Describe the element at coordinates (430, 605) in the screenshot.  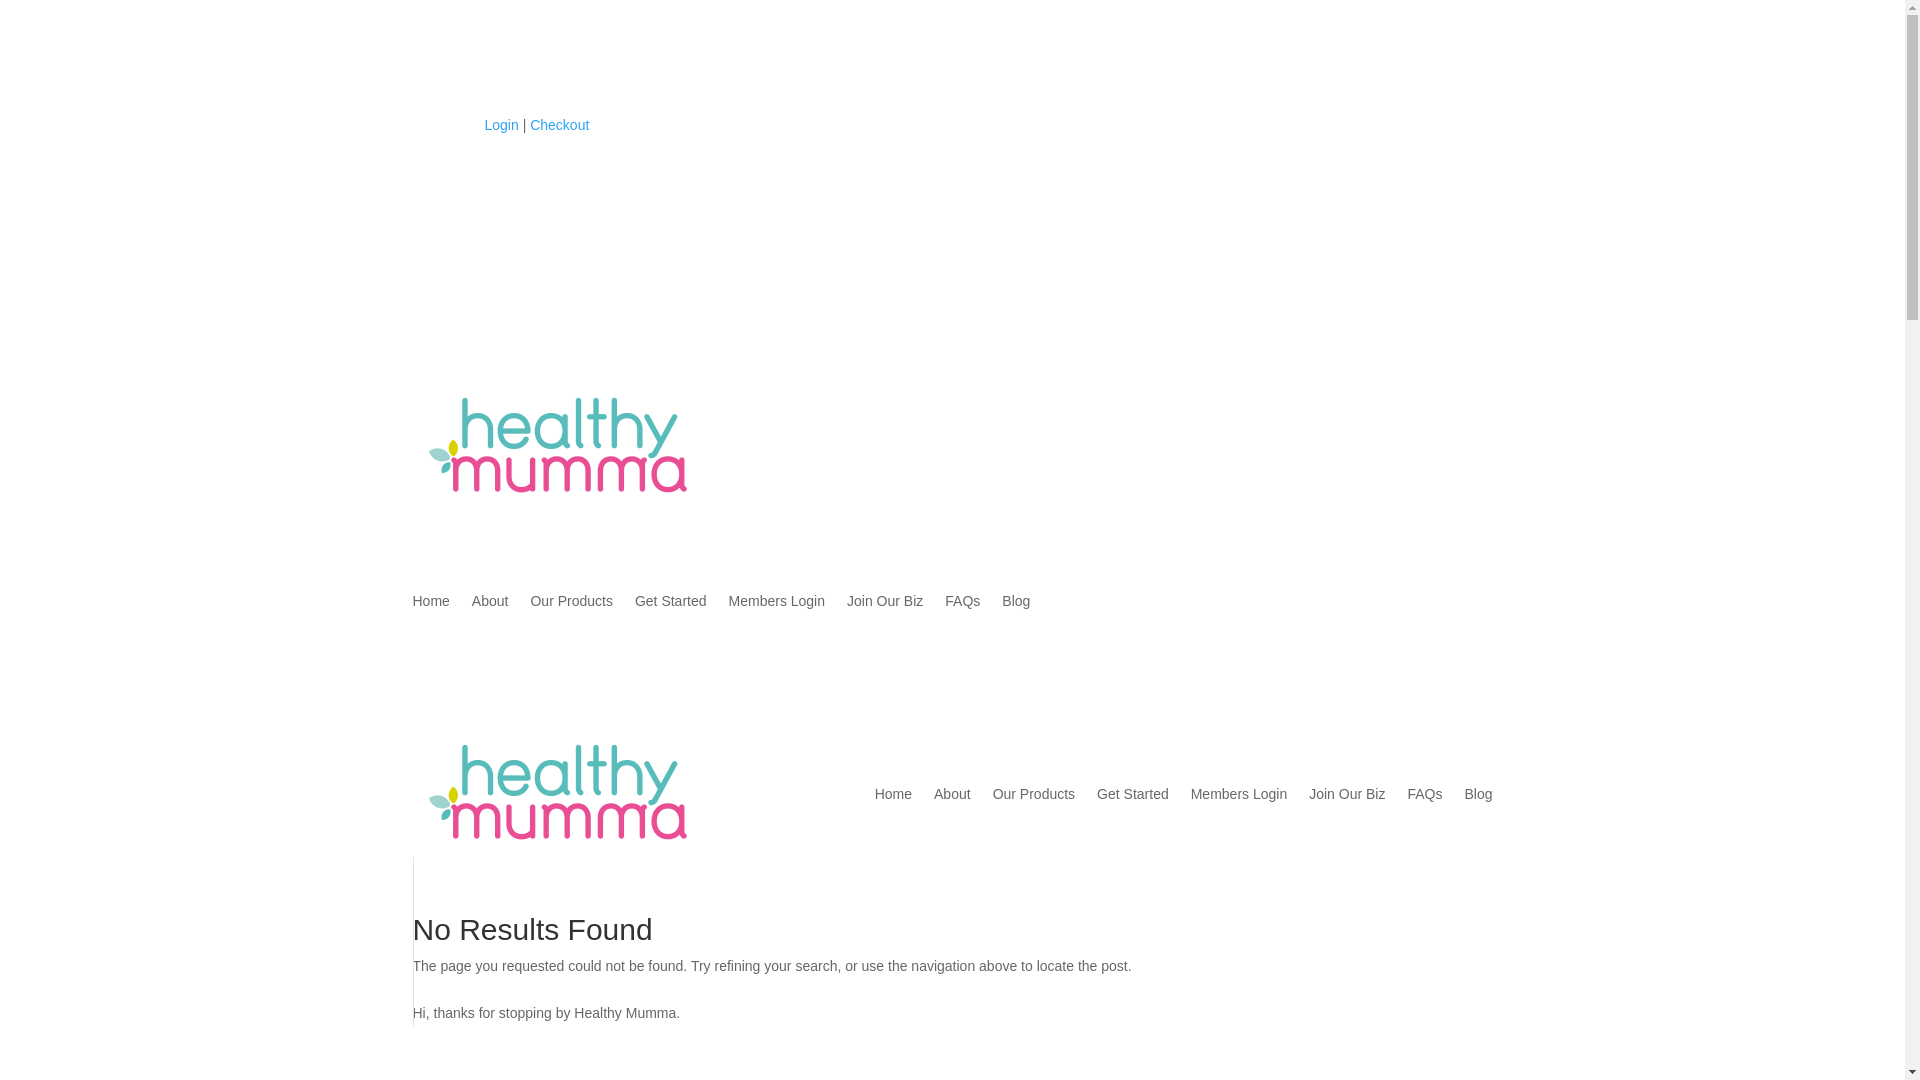
I see `Home` at that location.